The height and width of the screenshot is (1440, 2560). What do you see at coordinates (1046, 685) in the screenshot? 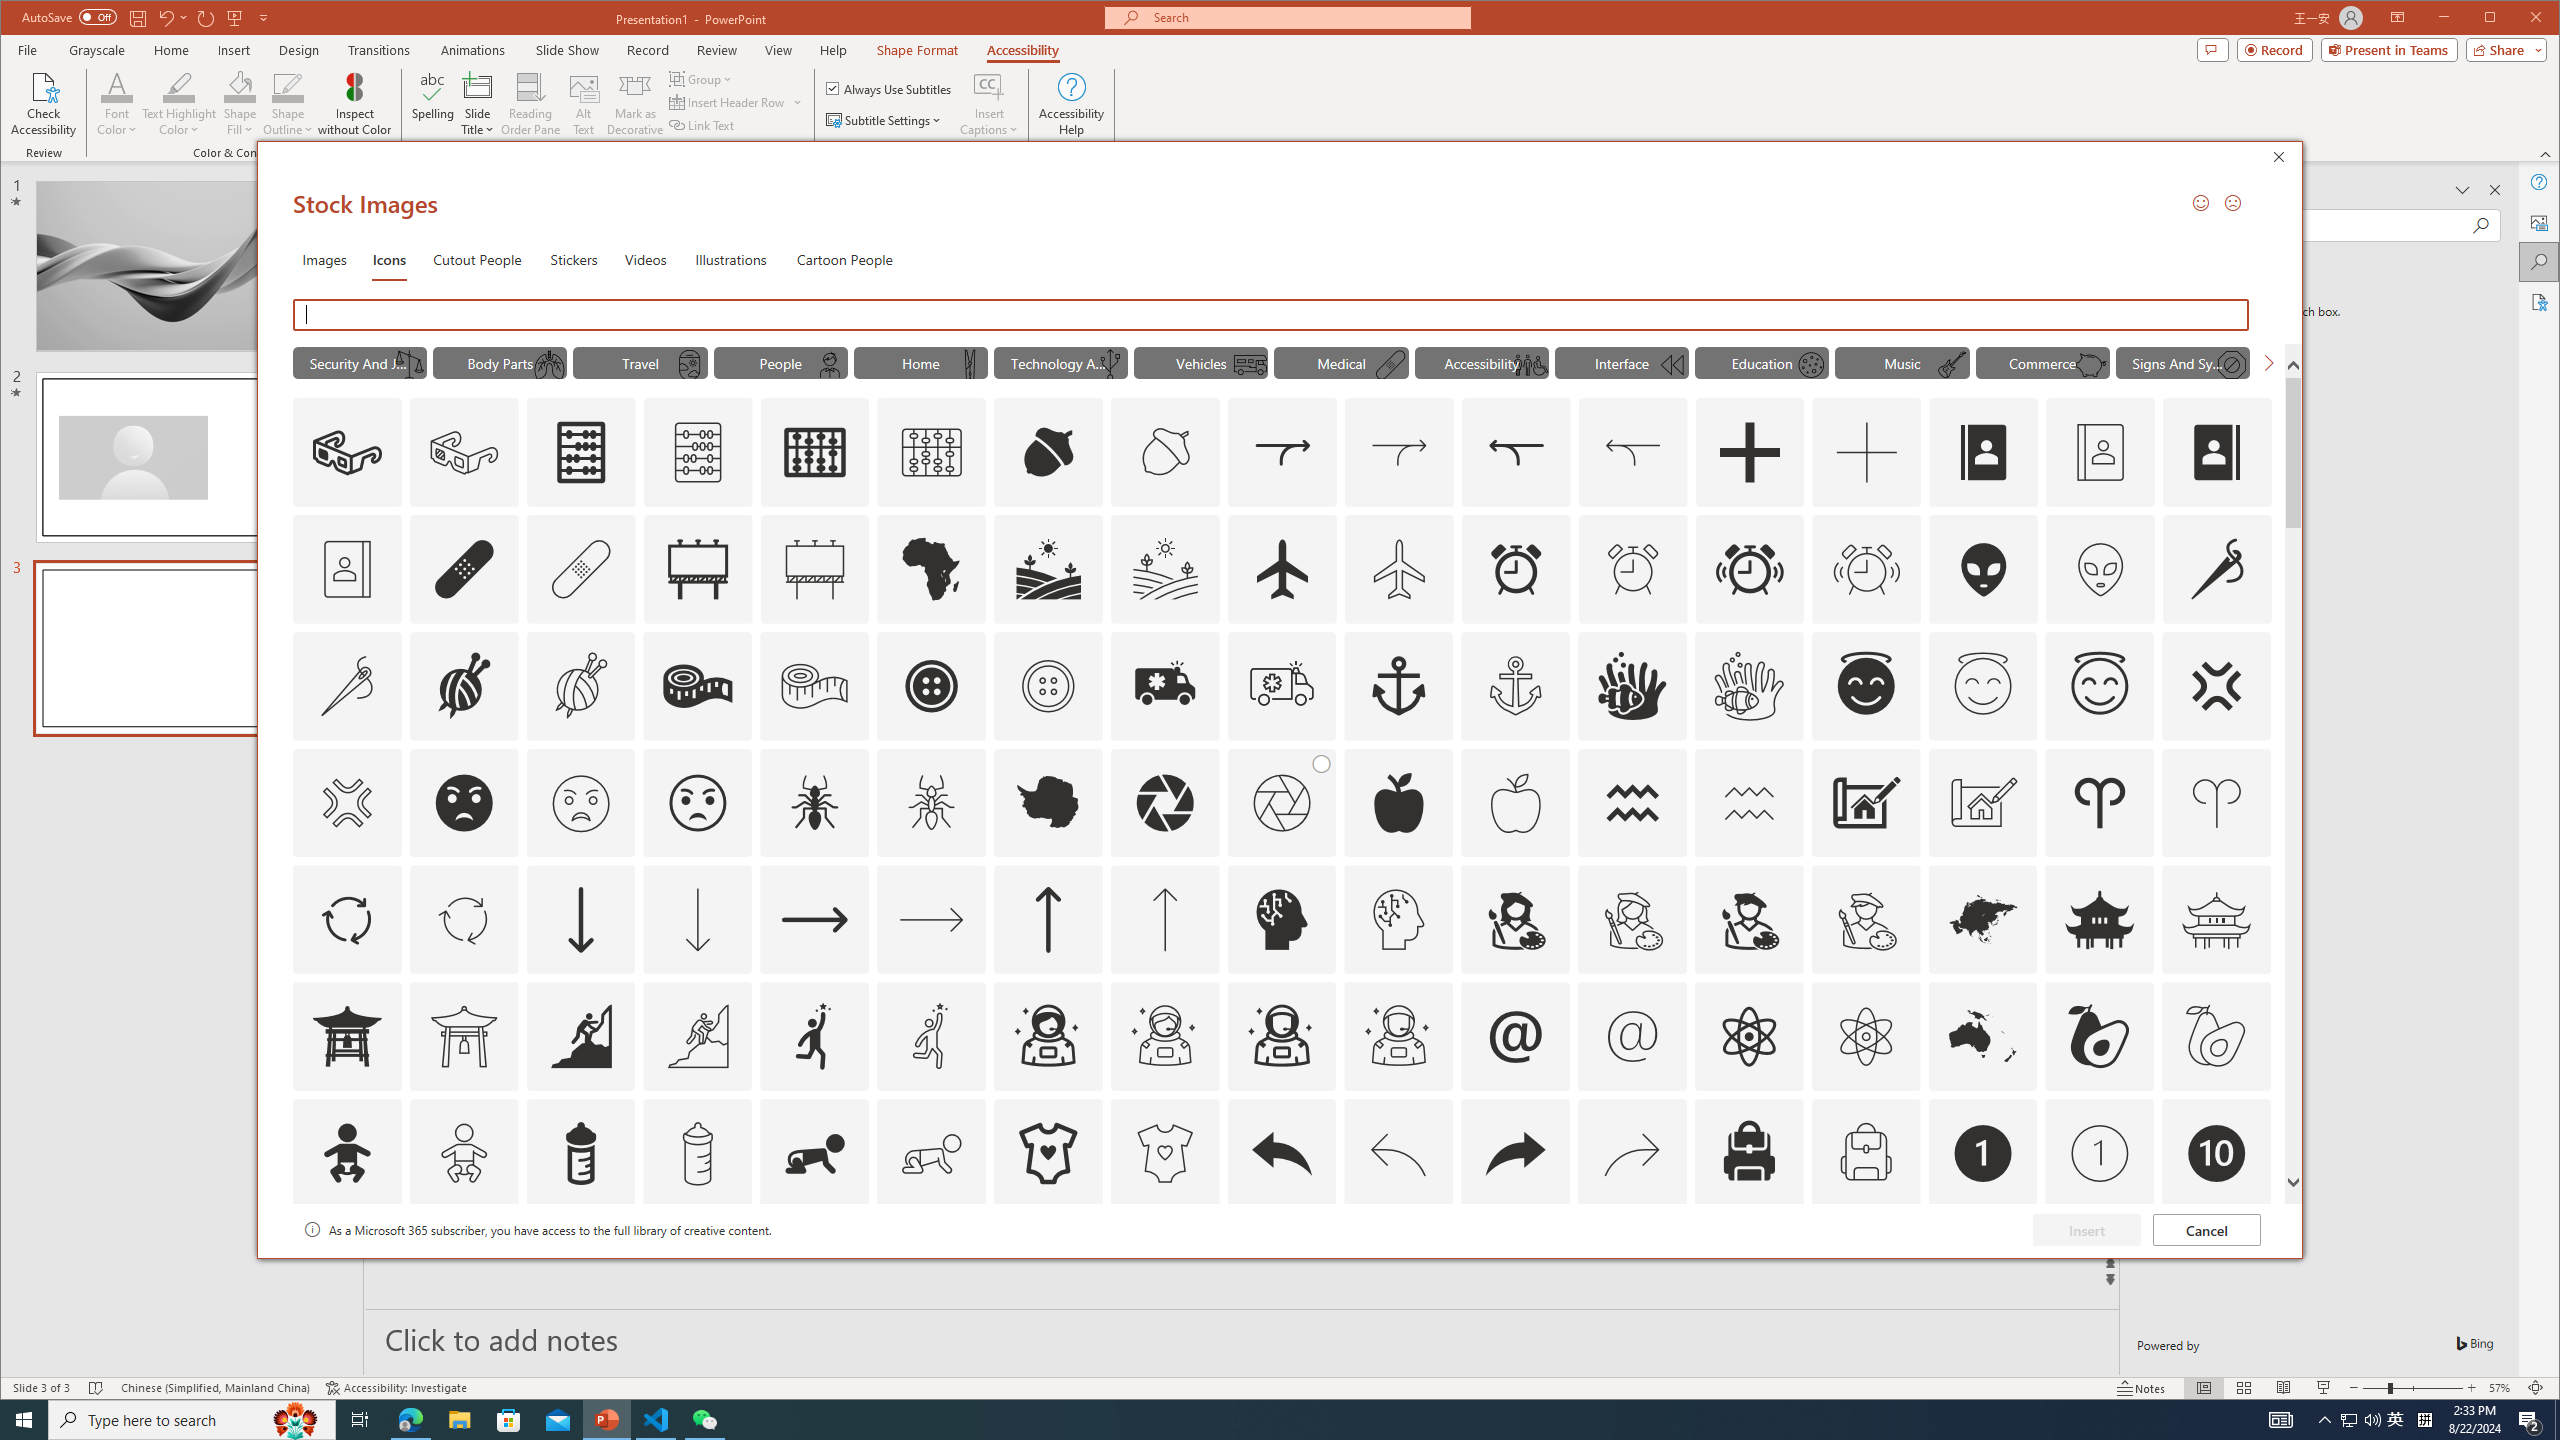
I see `AutomationID: Icons_AlterationsTailoring3_M` at bounding box center [1046, 685].